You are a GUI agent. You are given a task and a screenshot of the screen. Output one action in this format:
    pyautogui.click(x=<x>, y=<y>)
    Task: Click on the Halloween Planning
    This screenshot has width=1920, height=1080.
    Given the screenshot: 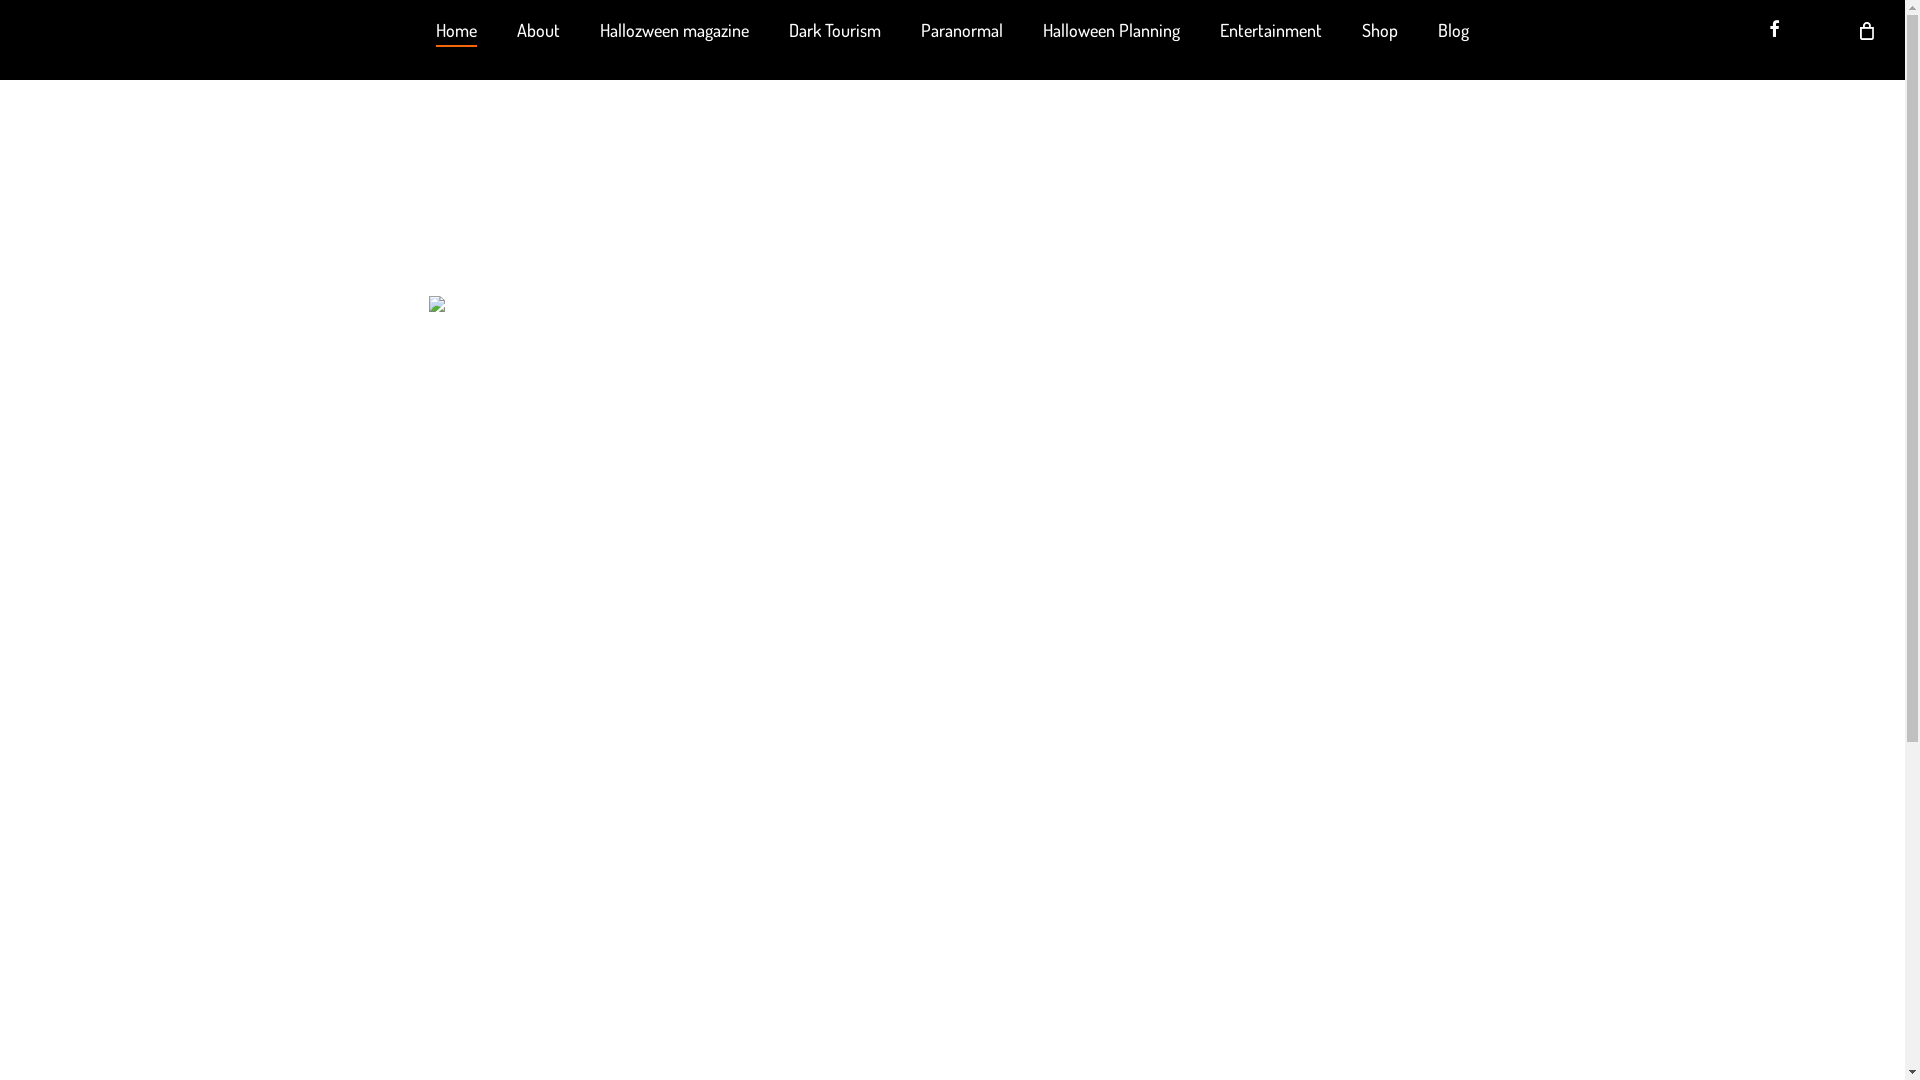 What is the action you would take?
    pyautogui.click(x=1112, y=30)
    